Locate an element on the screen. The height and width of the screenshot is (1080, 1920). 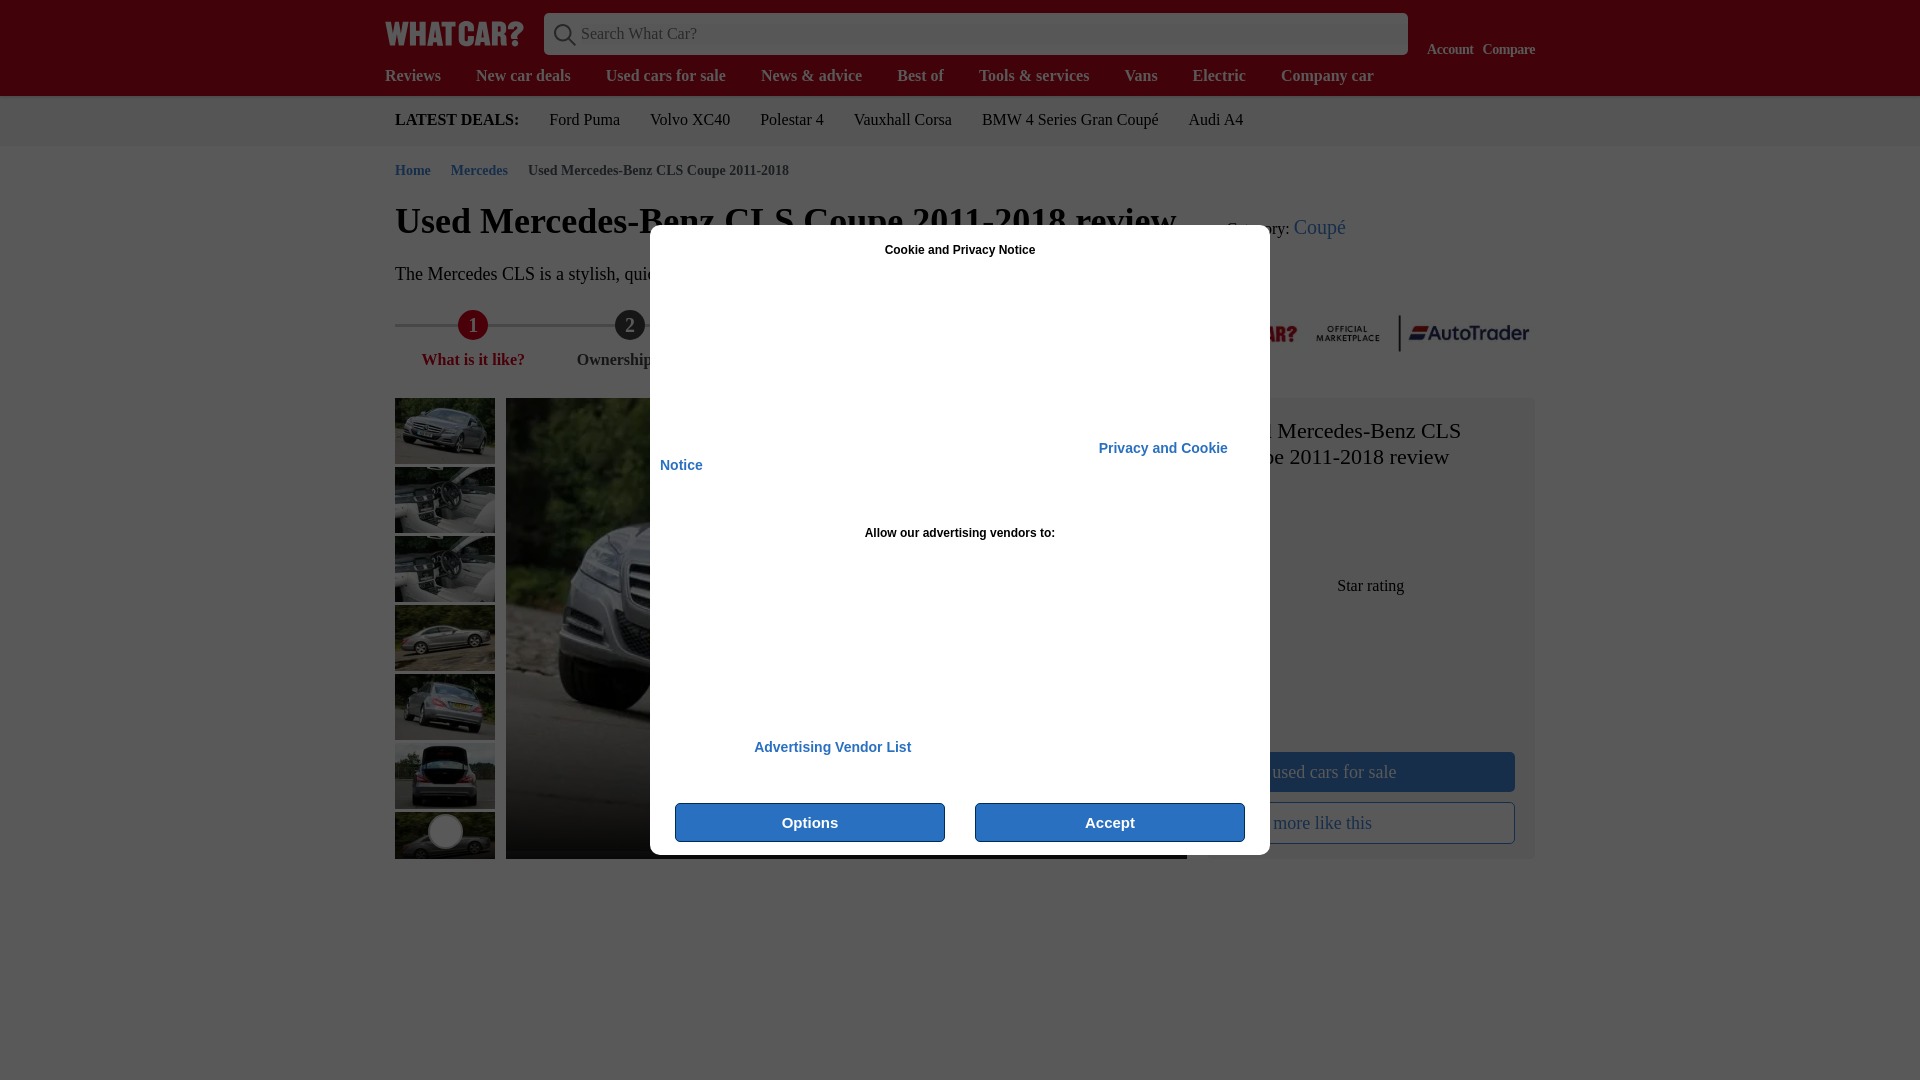
Reviews is located at coordinates (422, 76).